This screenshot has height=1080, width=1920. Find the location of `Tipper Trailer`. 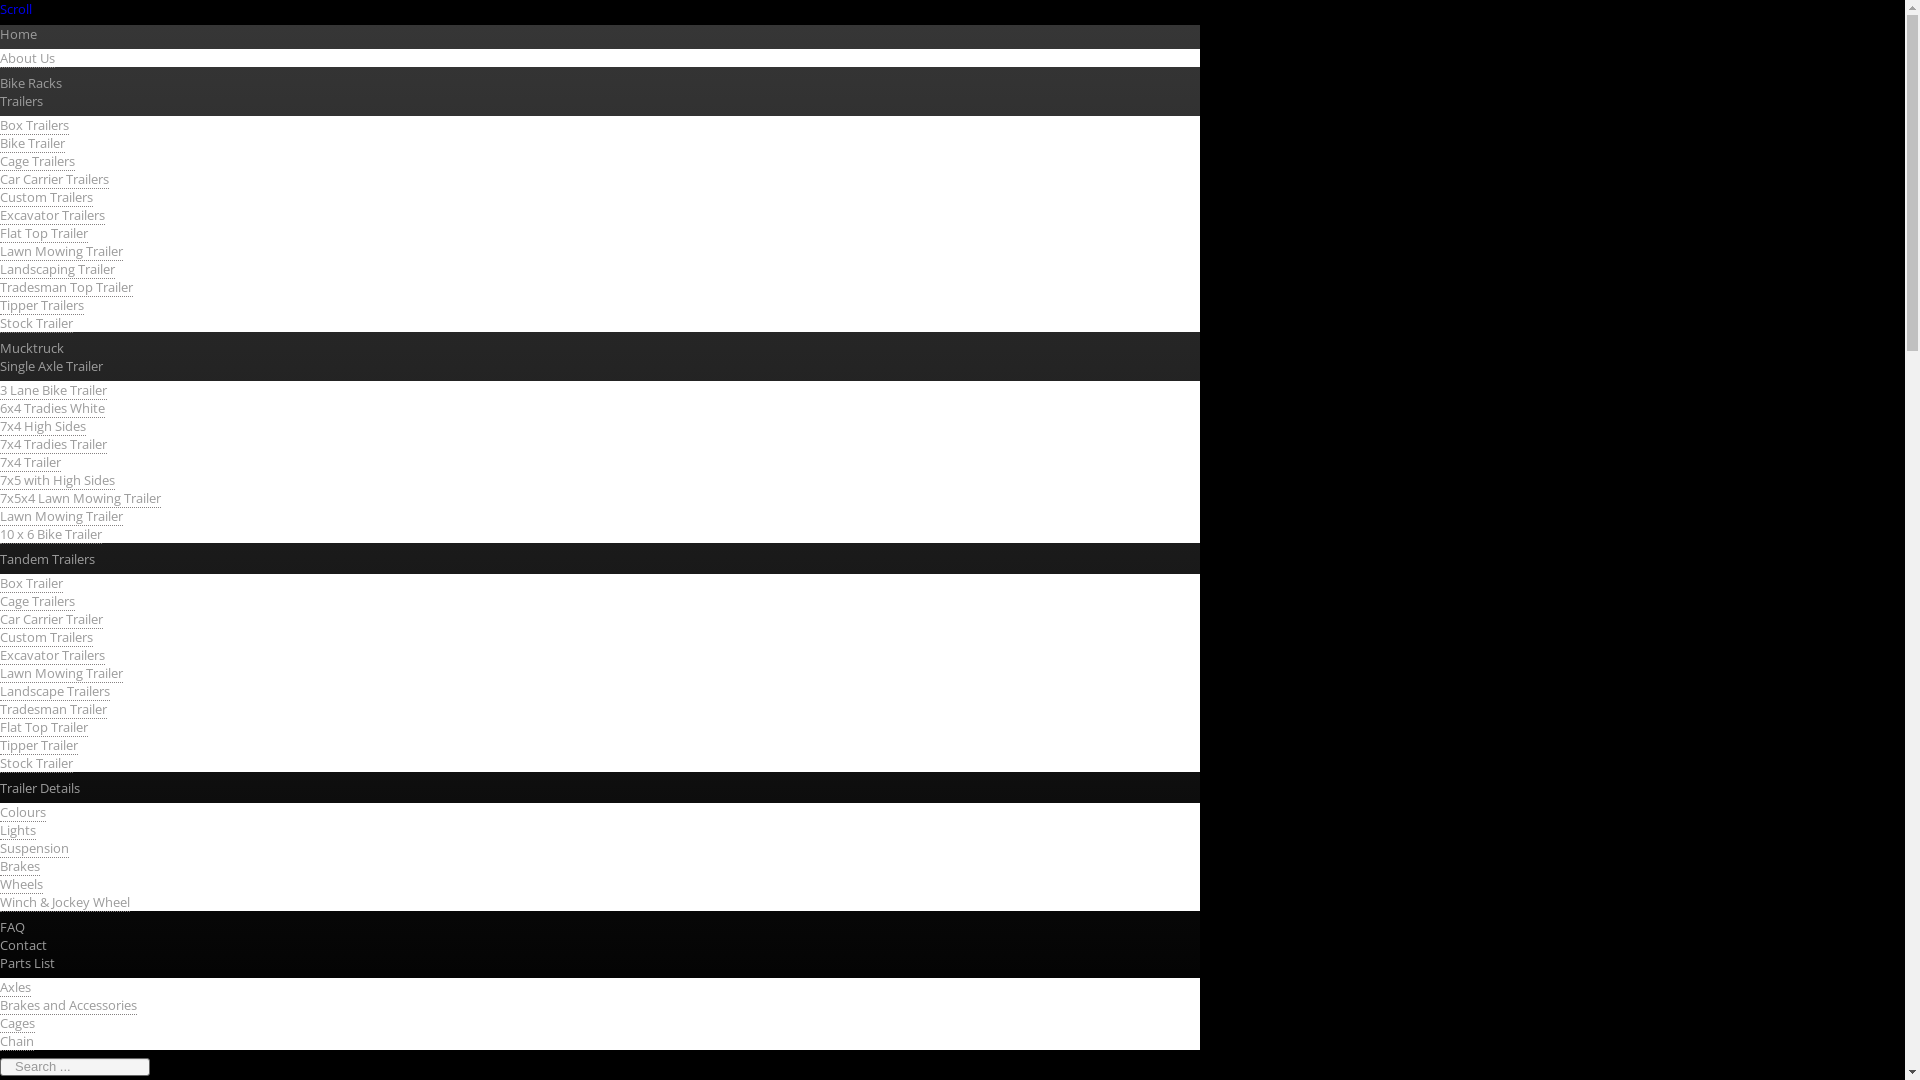

Tipper Trailer is located at coordinates (39, 746).